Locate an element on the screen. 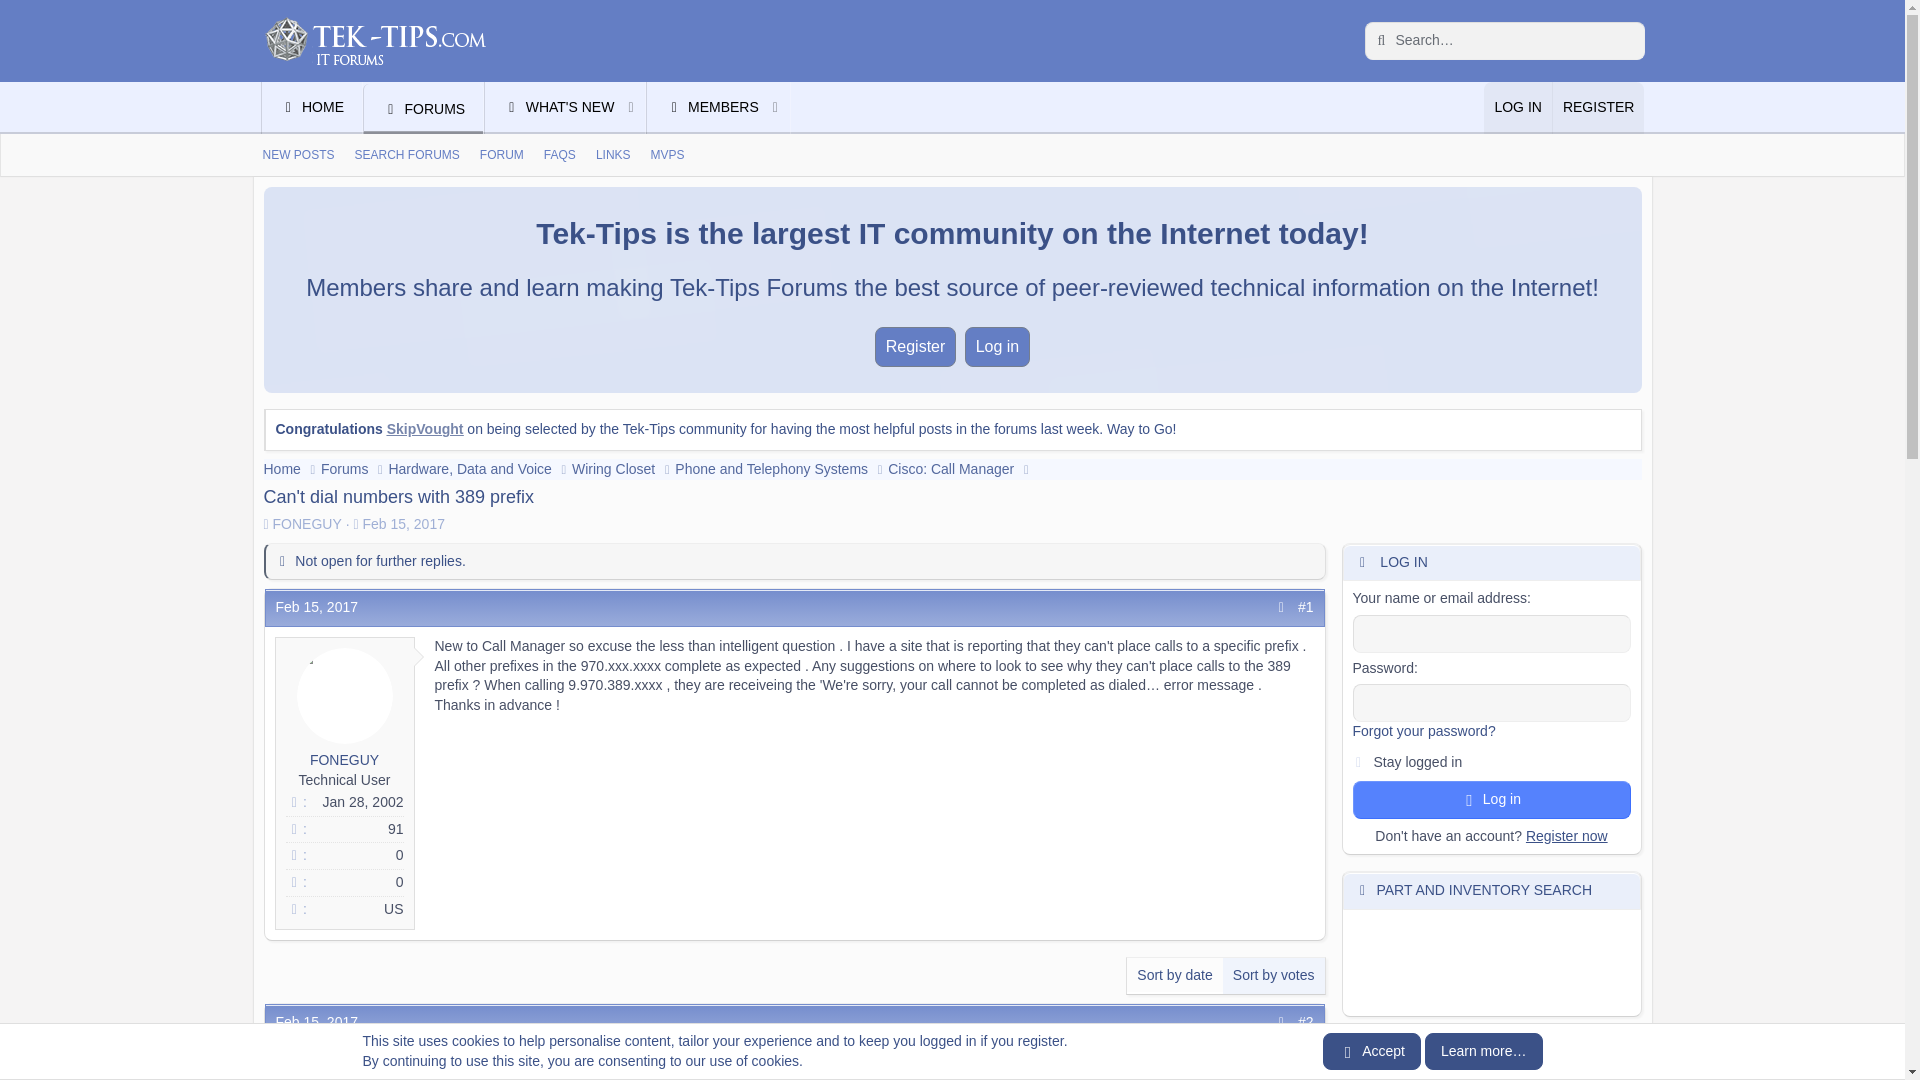 This screenshot has height=1080, width=1920. HOME is located at coordinates (312, 108).